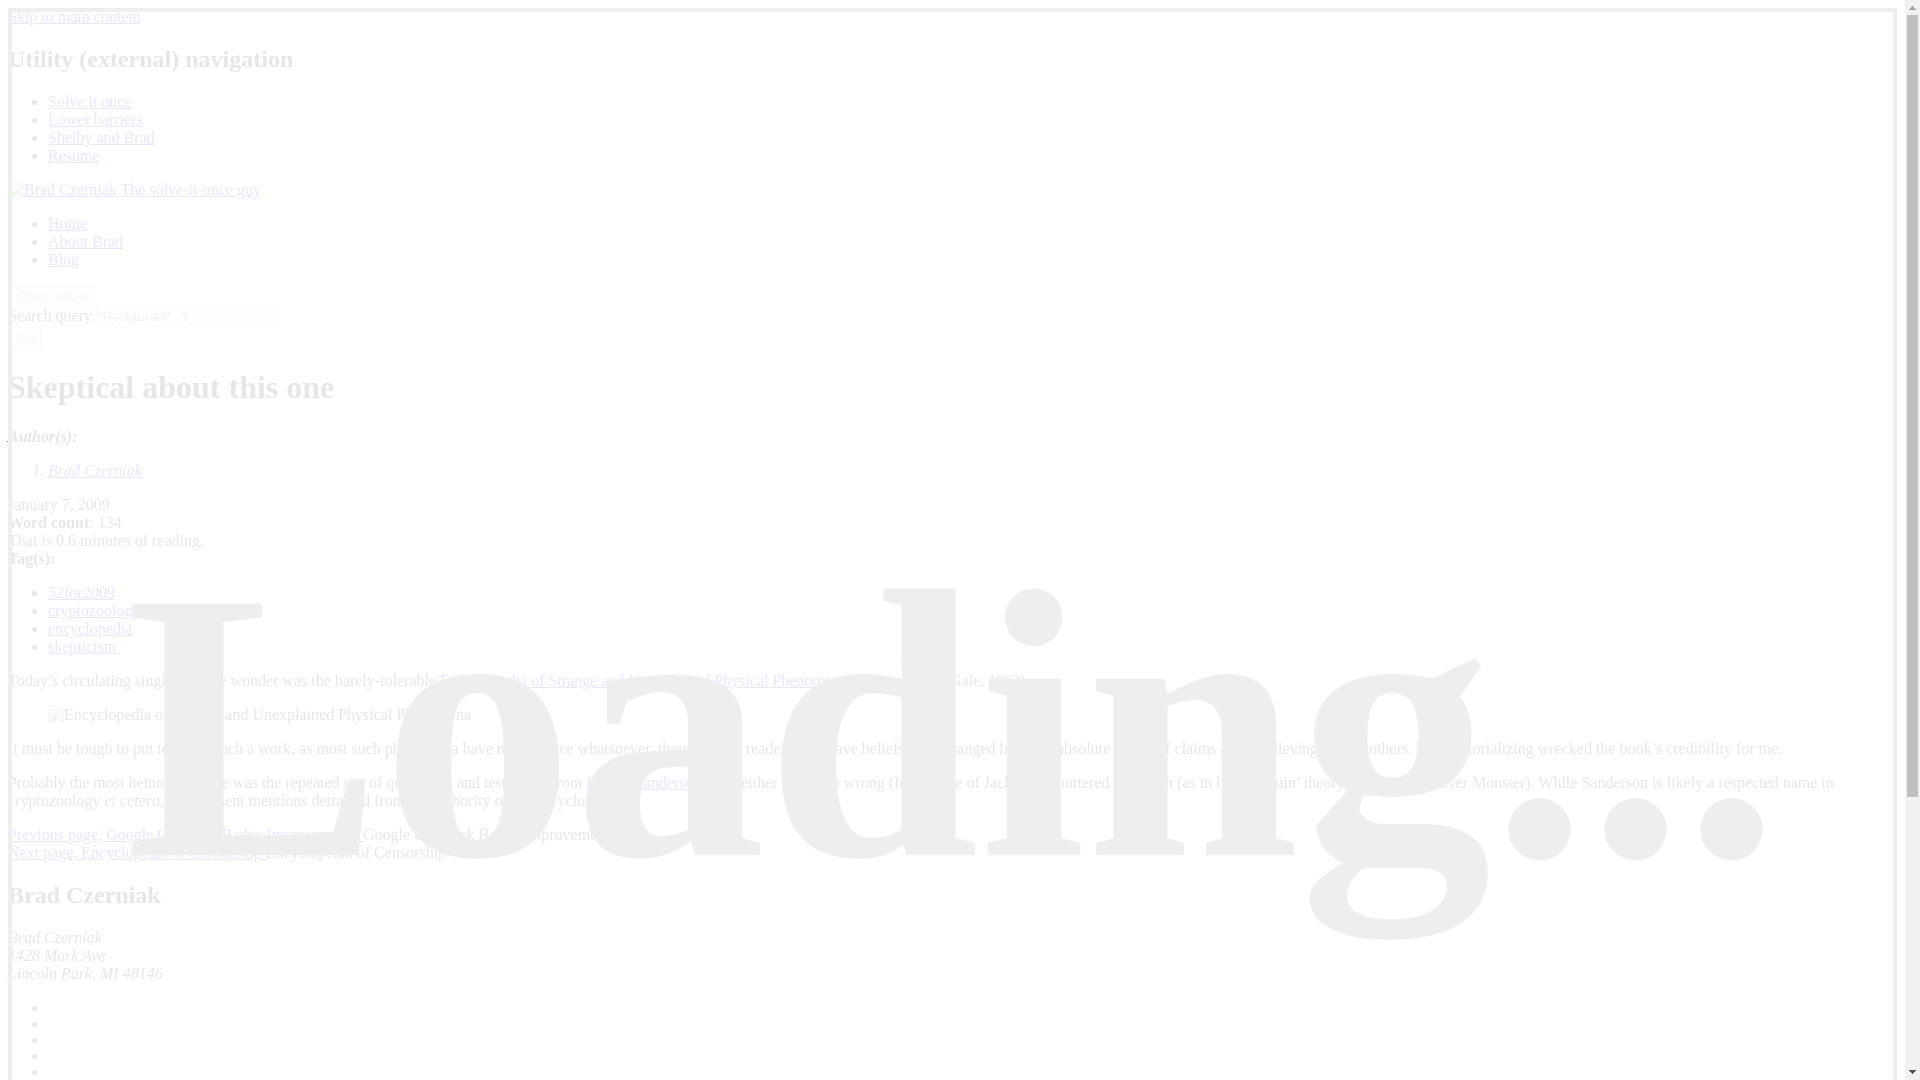 The width and height of the screenshot is (1920, 1080). What do you see at coordinates (90, 628) in the screenshot?
I see `encyclopedia` at bounding box center [90, 628].